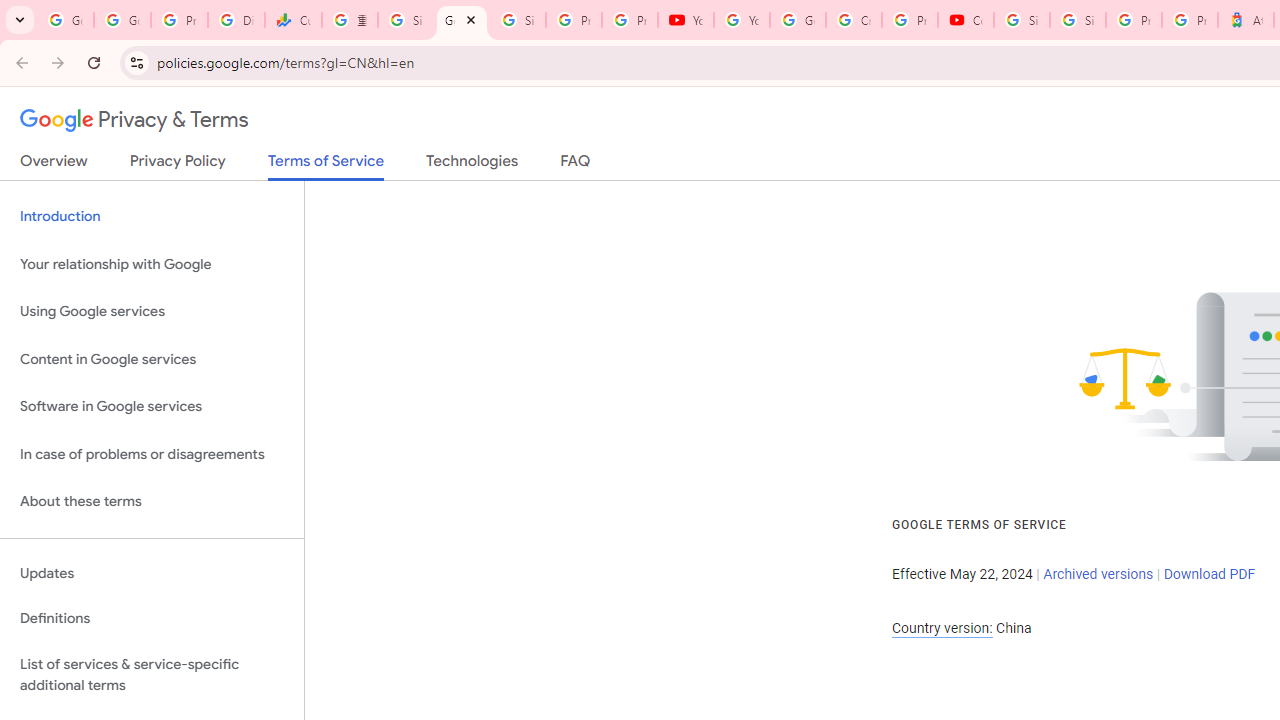 This screenshot has height=720, width=1280. What do you see at coordinates (1098, 574) in the screenshot?
I see `Archived versions` at bounding box center [1098, 574].